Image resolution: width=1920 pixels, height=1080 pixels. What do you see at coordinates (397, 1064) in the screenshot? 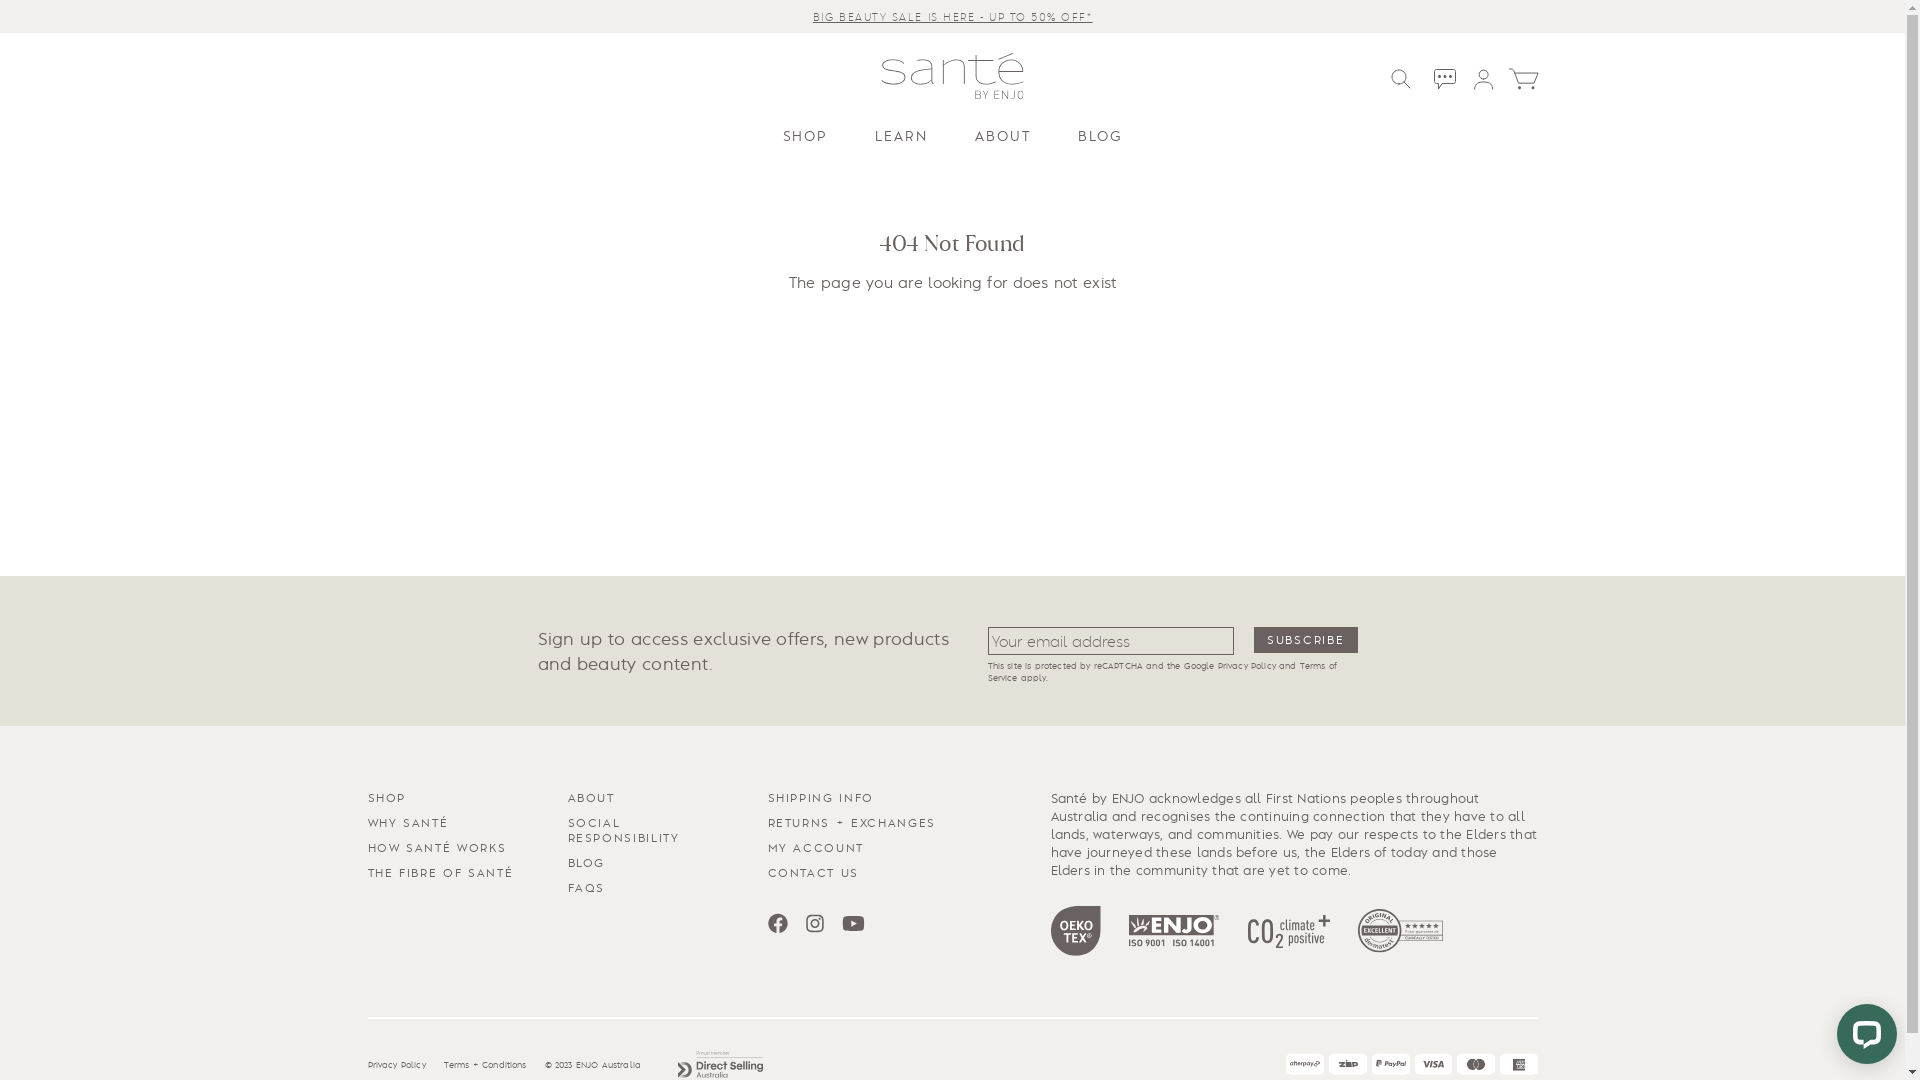
I see `Privacy Policy` at bounding box center [397, 1064].